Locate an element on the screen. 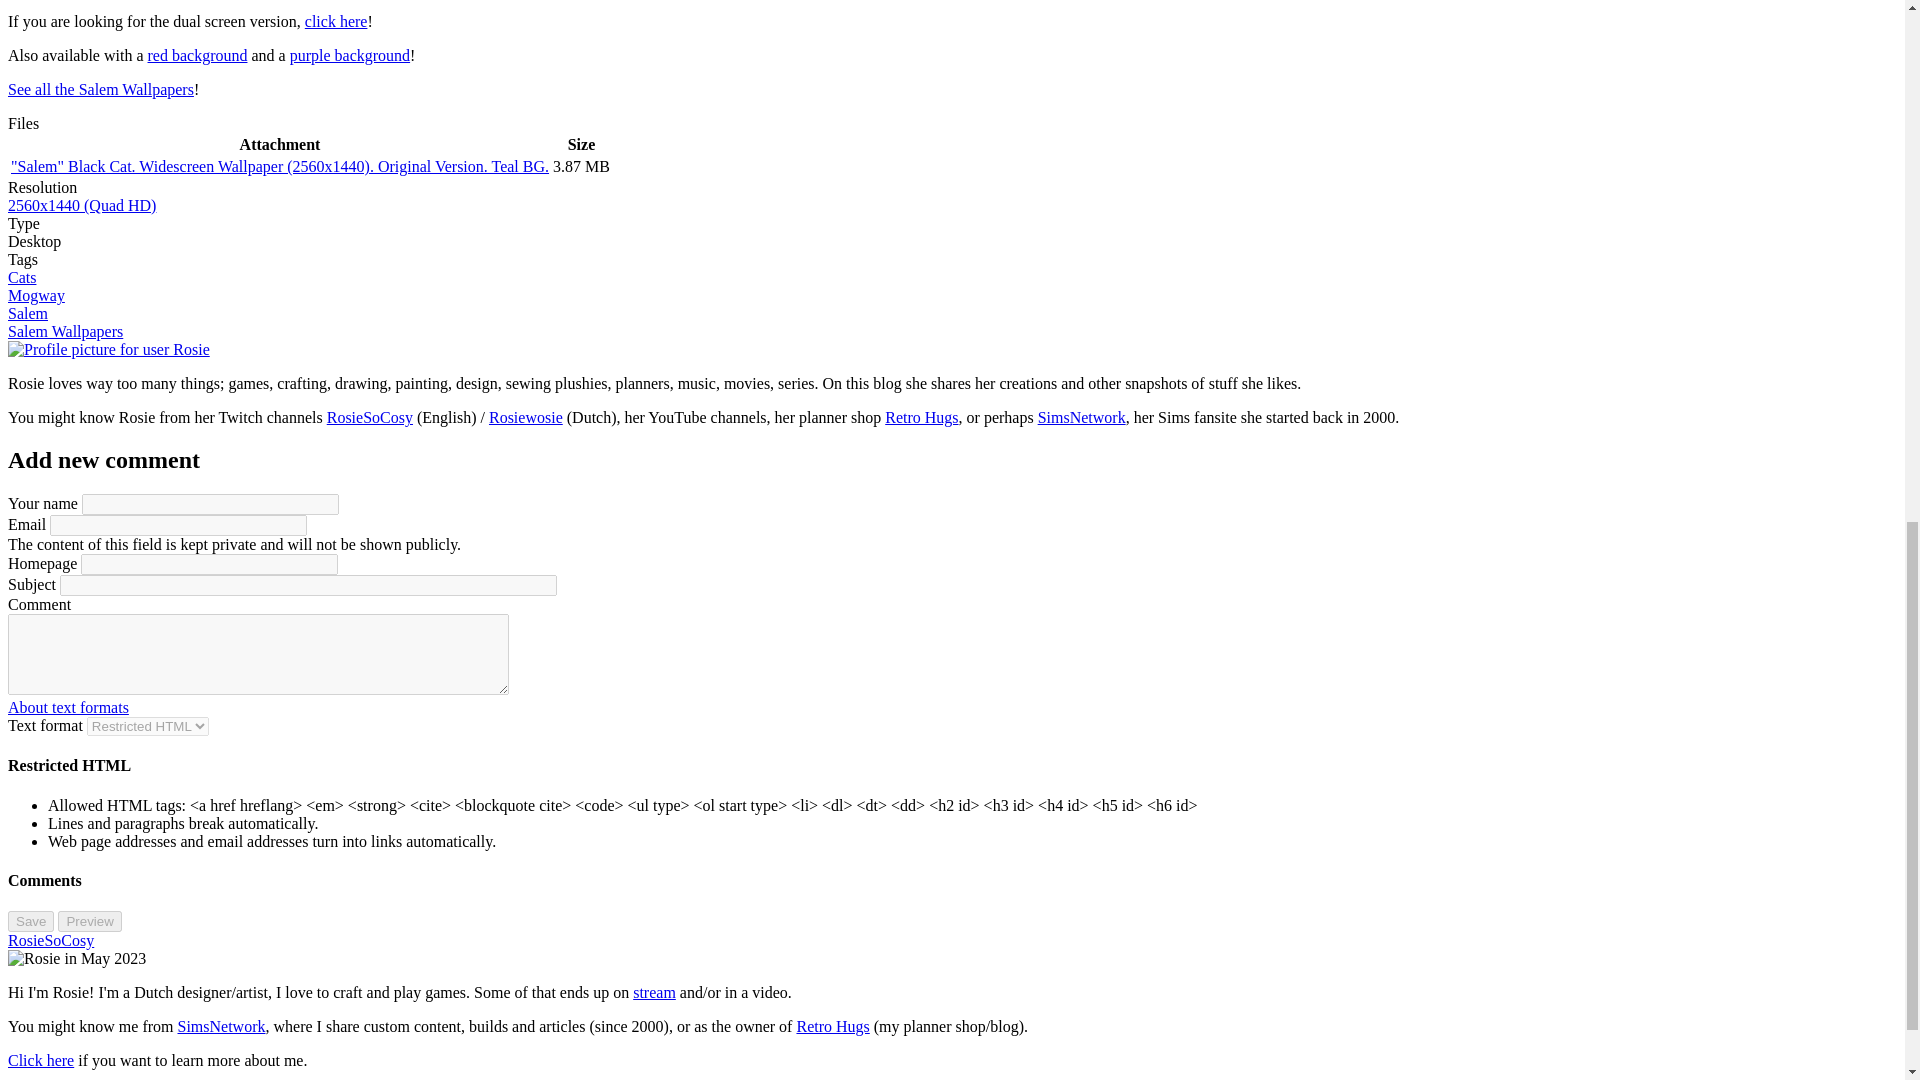  wallpaper-salem-original-wide-teal.zip is located at coordinates (280, 166).